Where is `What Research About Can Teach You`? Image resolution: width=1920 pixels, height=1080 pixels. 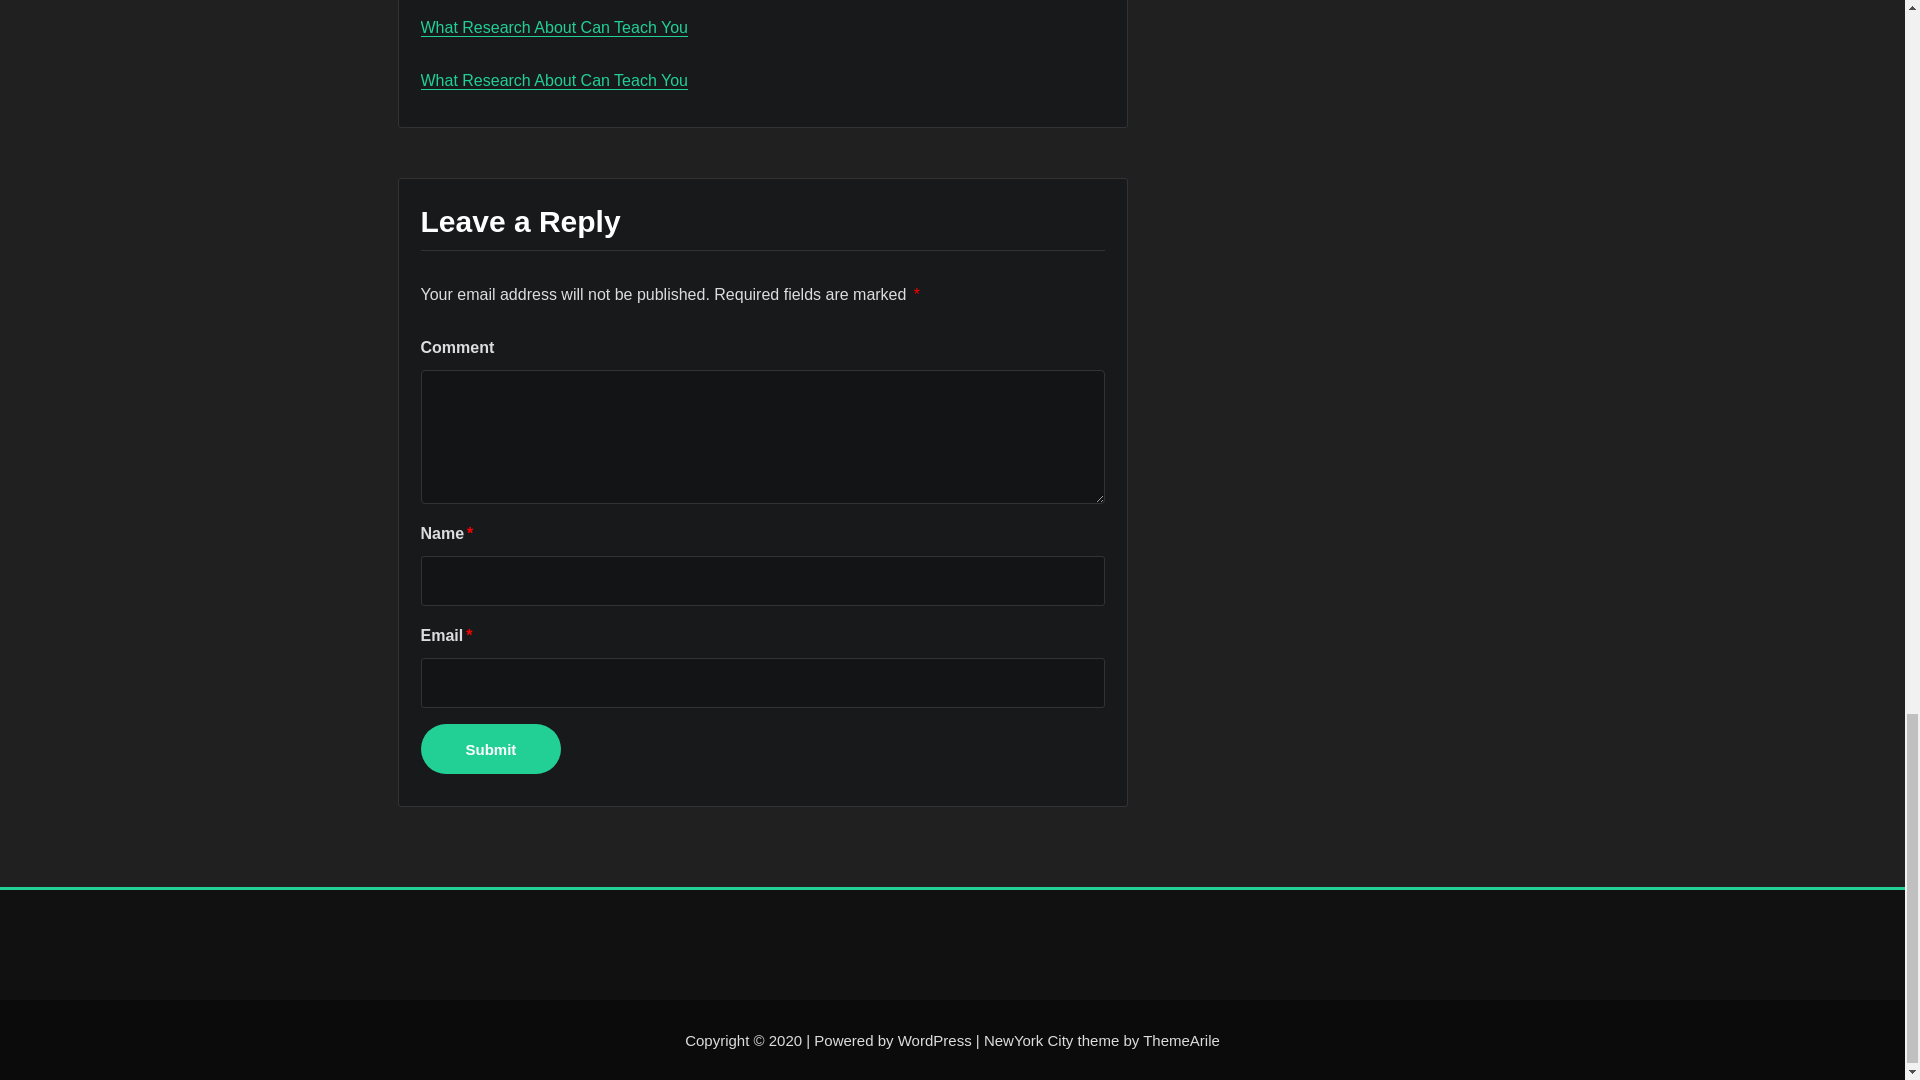 What Research About Can Teach You is located at coordinates (554, 27).